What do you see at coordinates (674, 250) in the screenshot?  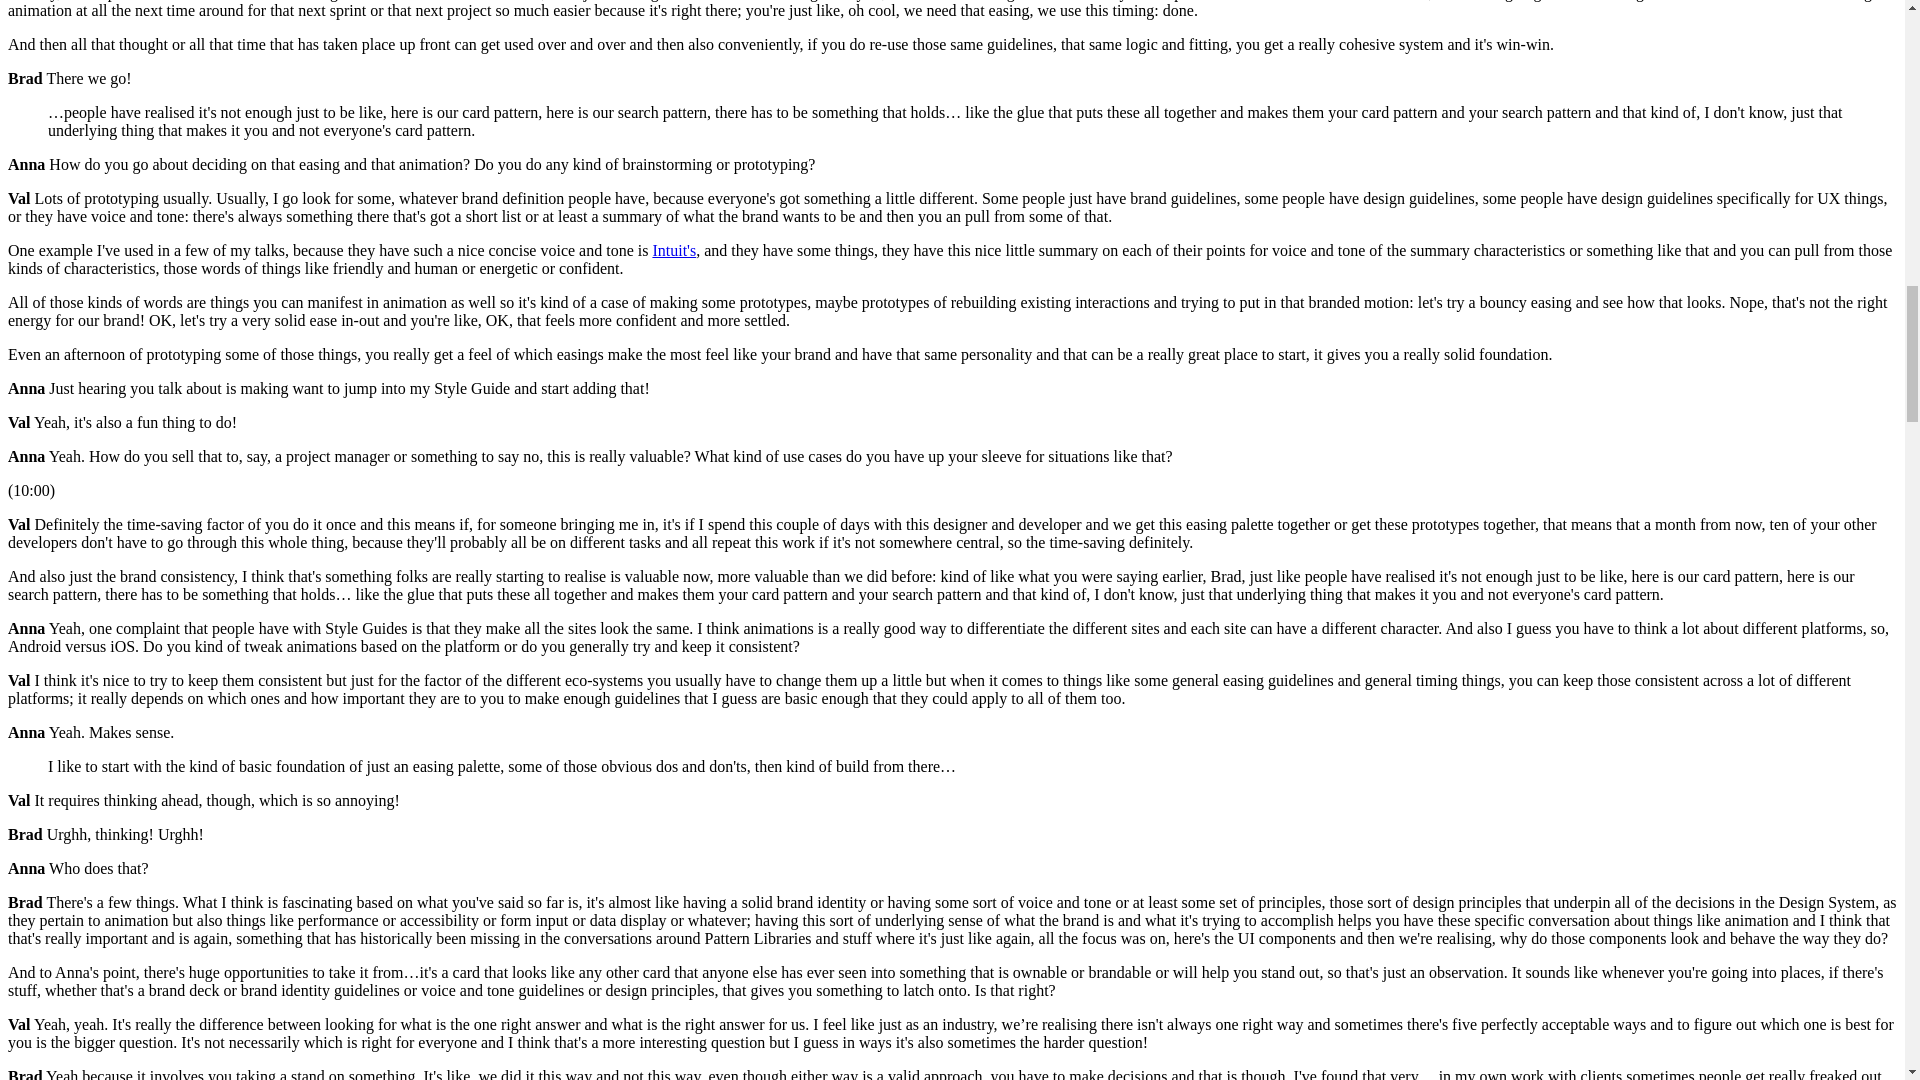 I see `Intuit's` at bounding box center [674, 250].